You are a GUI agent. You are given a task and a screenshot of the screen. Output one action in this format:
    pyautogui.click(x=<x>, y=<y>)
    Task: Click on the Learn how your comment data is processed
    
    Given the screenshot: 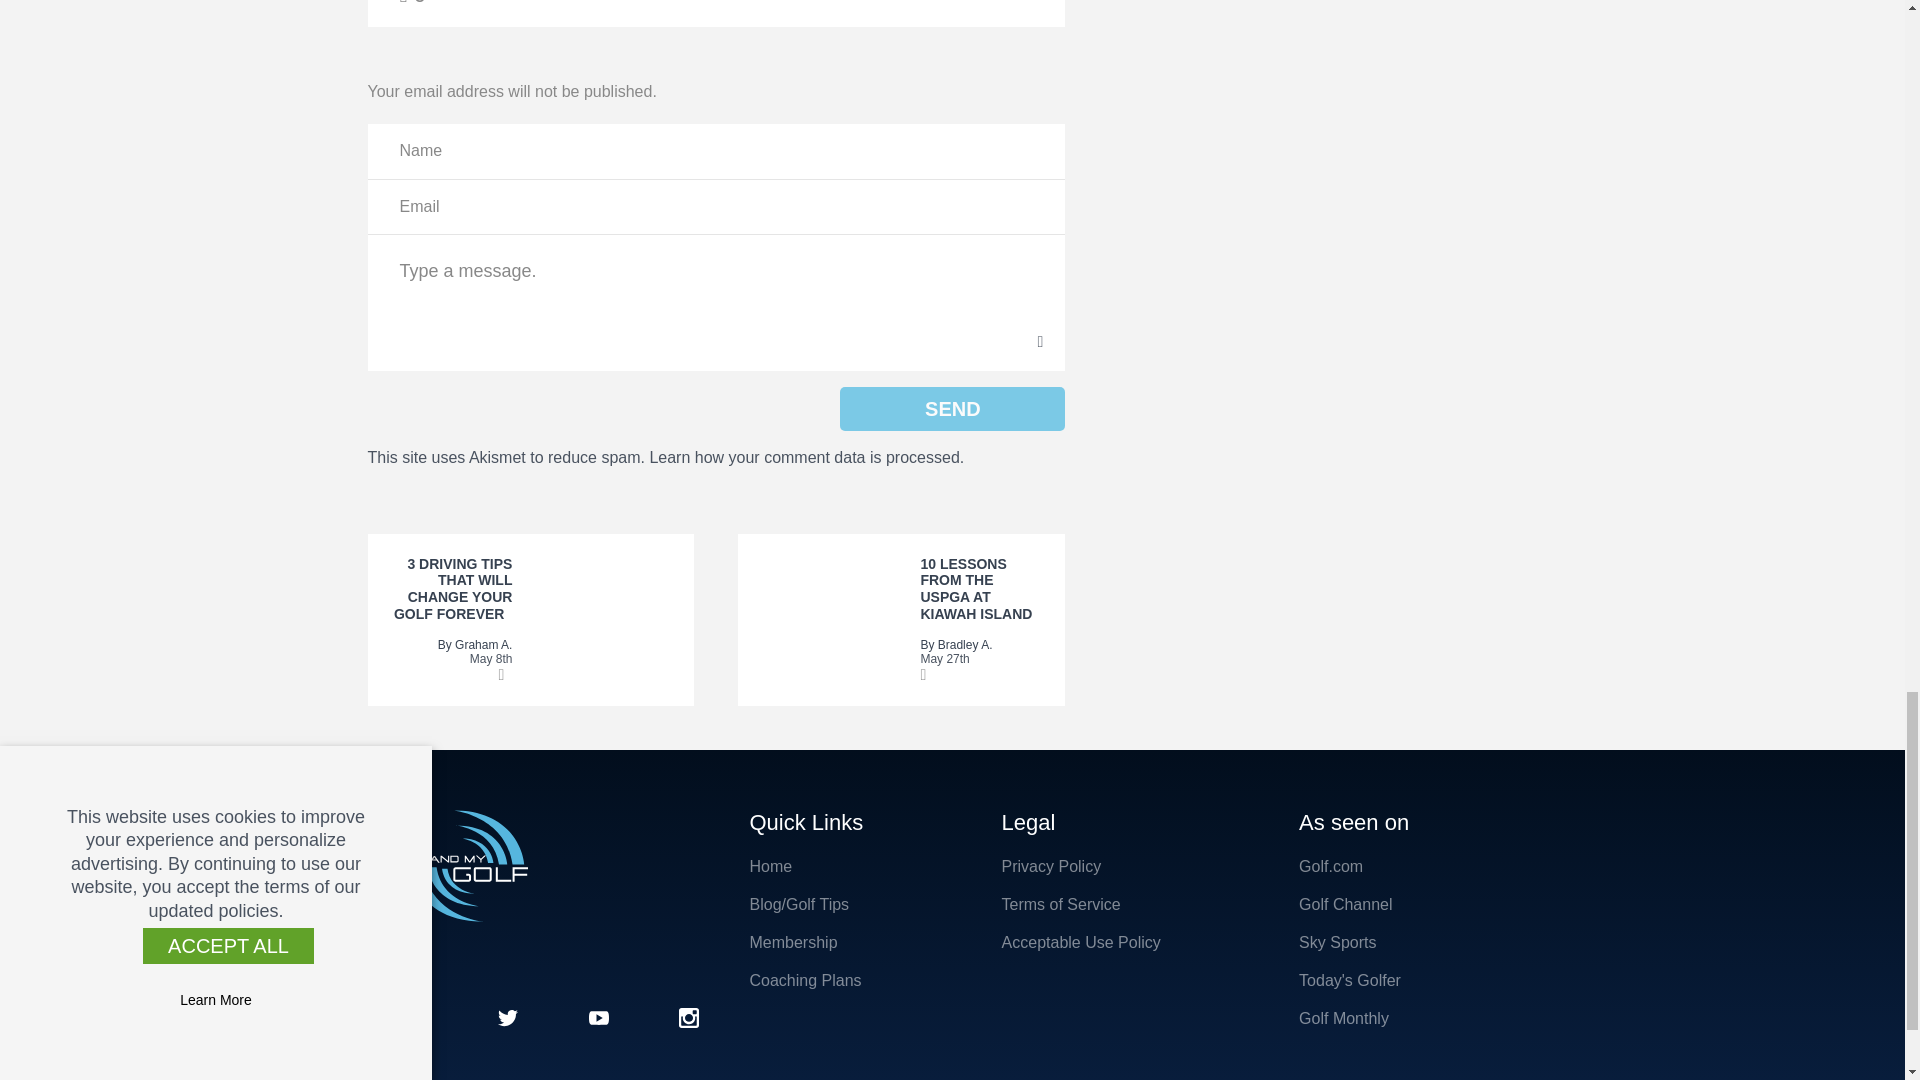 What is the action you would take?
    pyautogui.click(x=803, y=457)
    